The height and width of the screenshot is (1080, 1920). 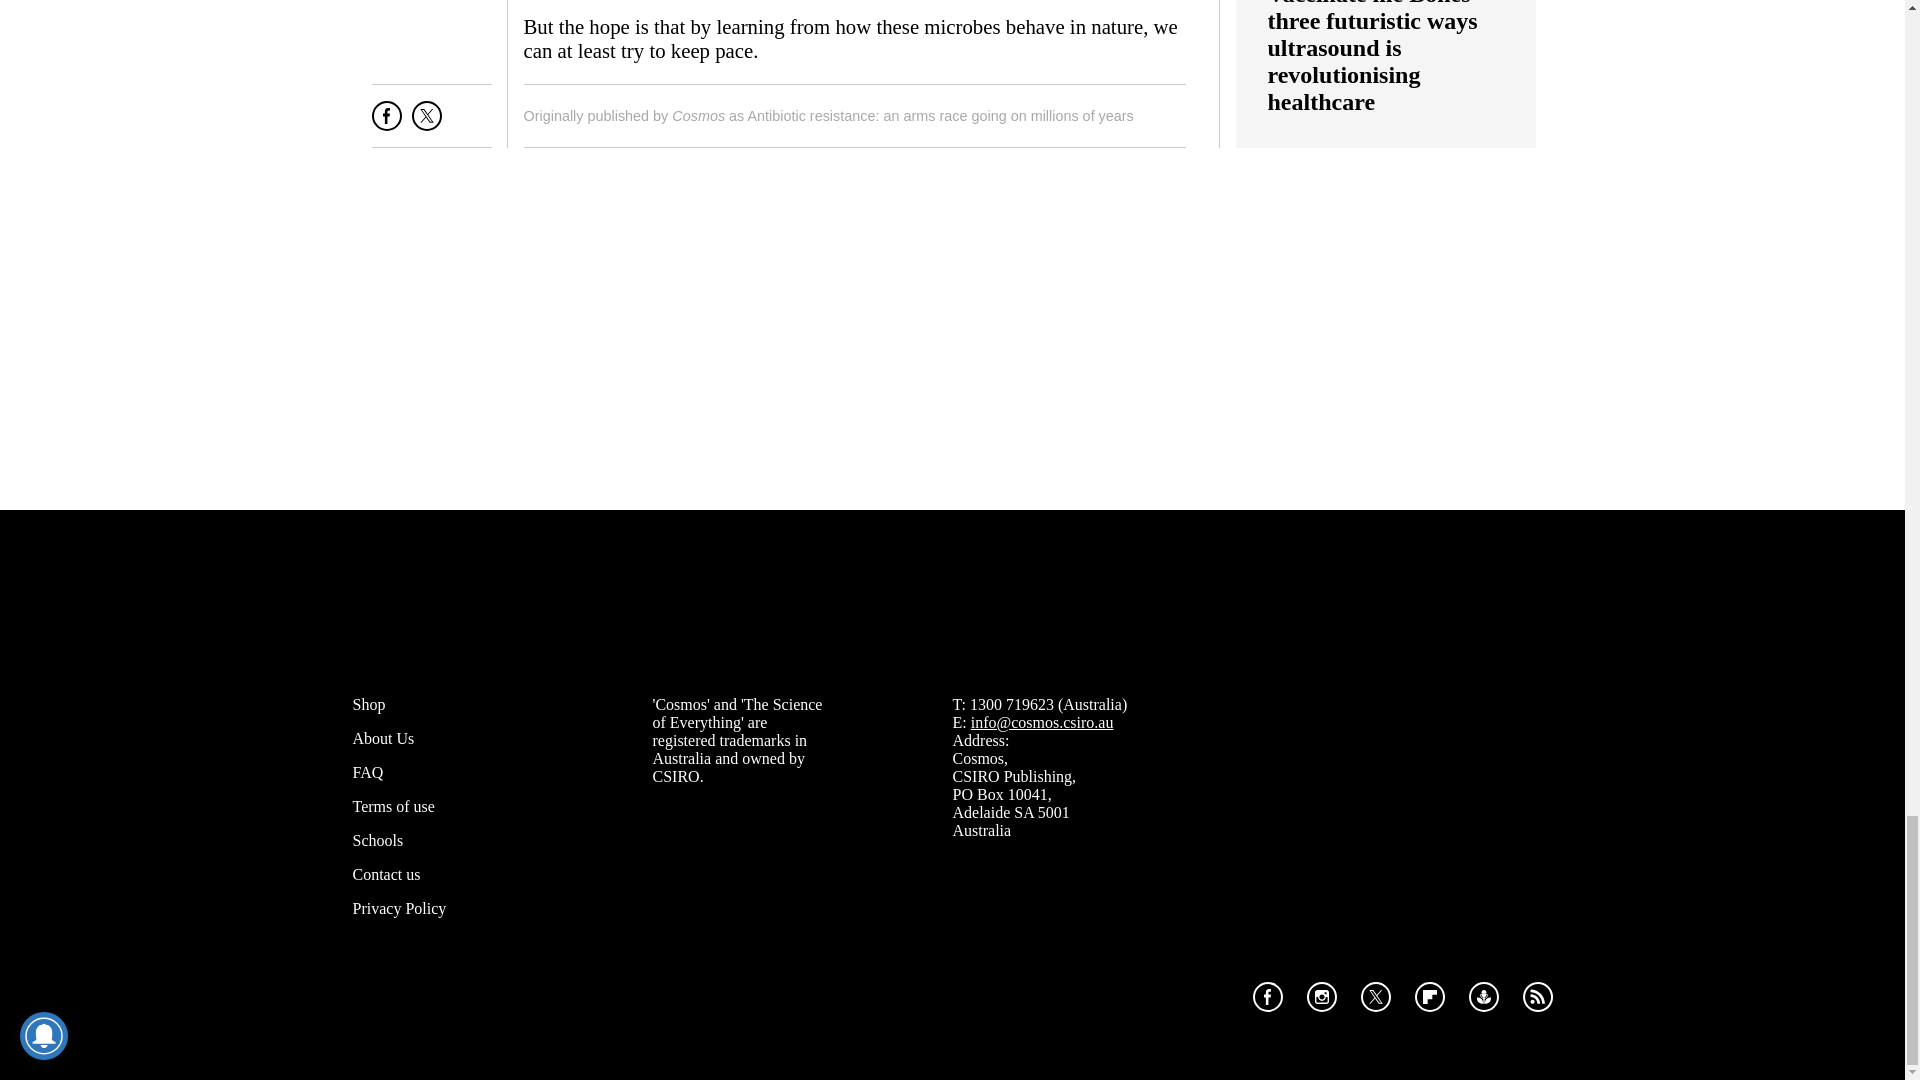 I want to click on Share on Facebook, so click(x=386, y=124).